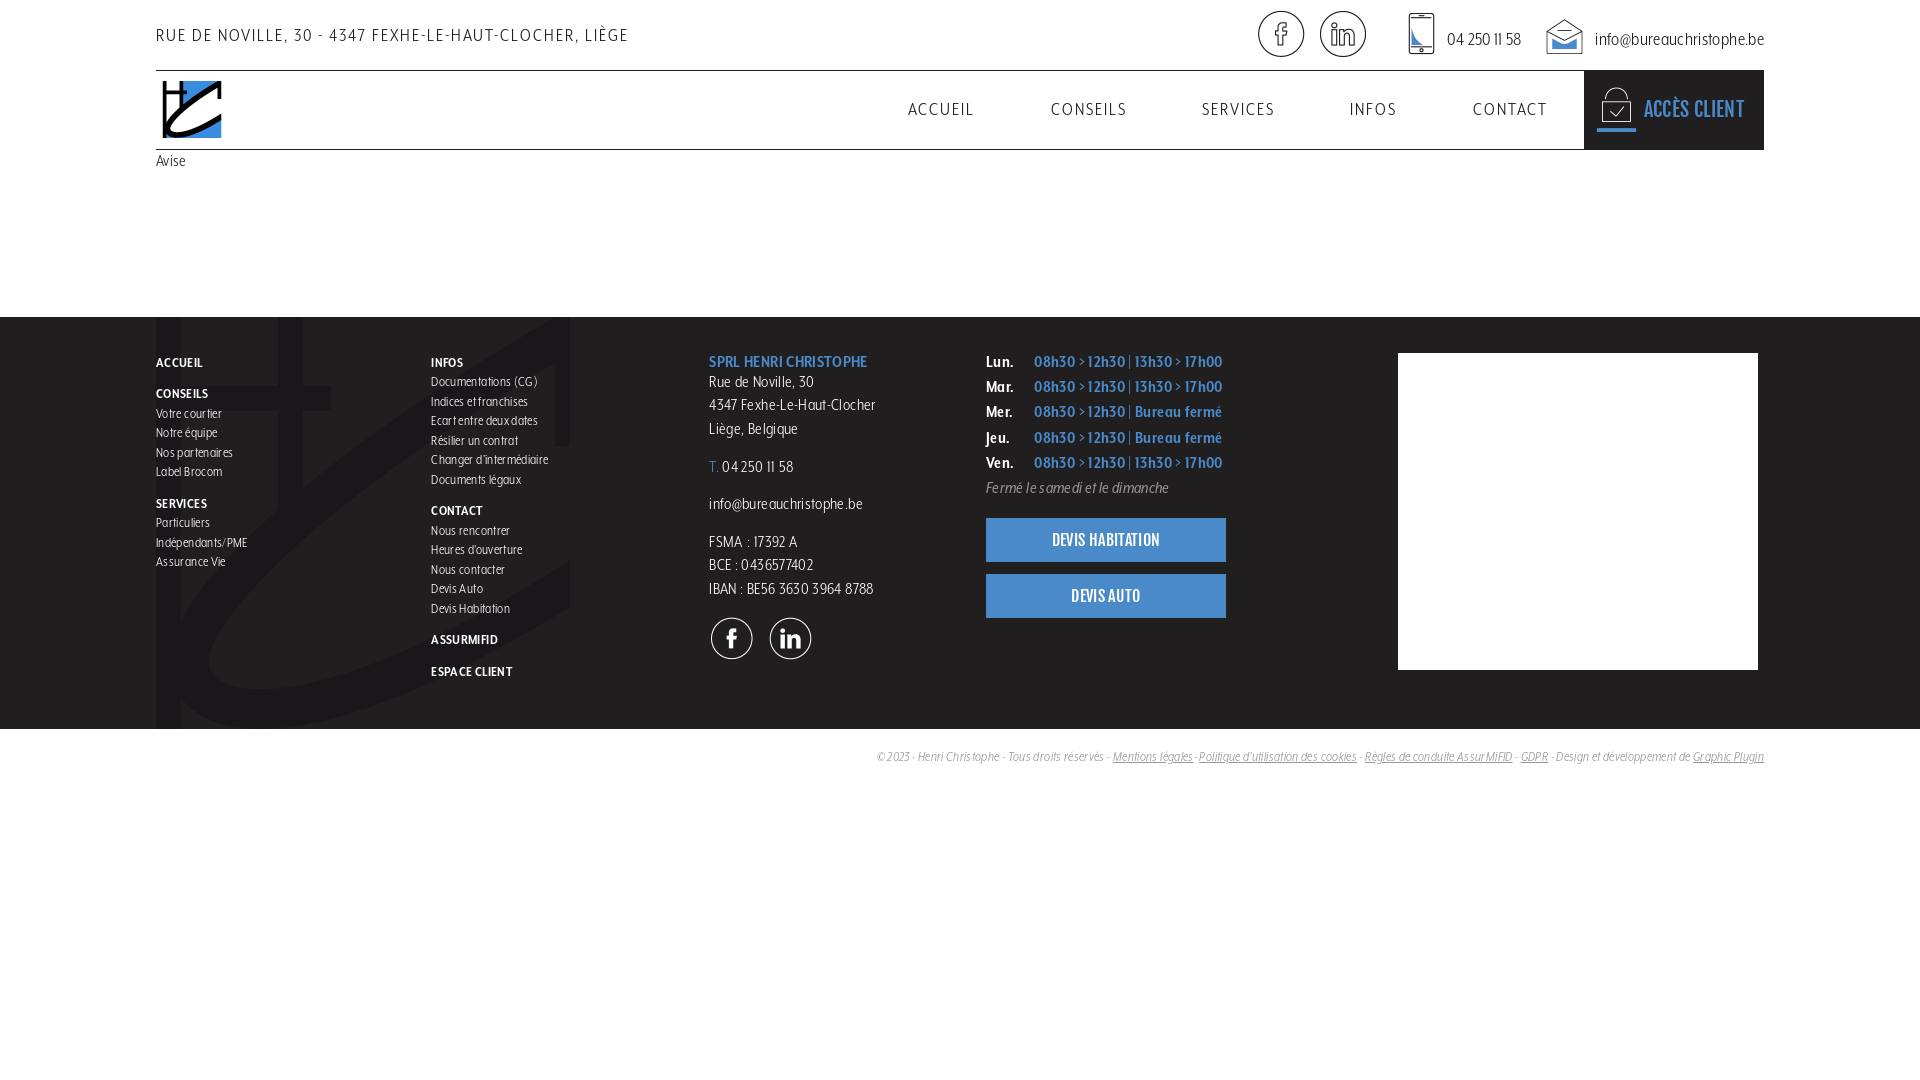 The width and height of the screenshot is (1920, 1080). Describe the element at coordinates (1654, 30) in the screenshot. I see `info@bureauchristophe.be` at that location.